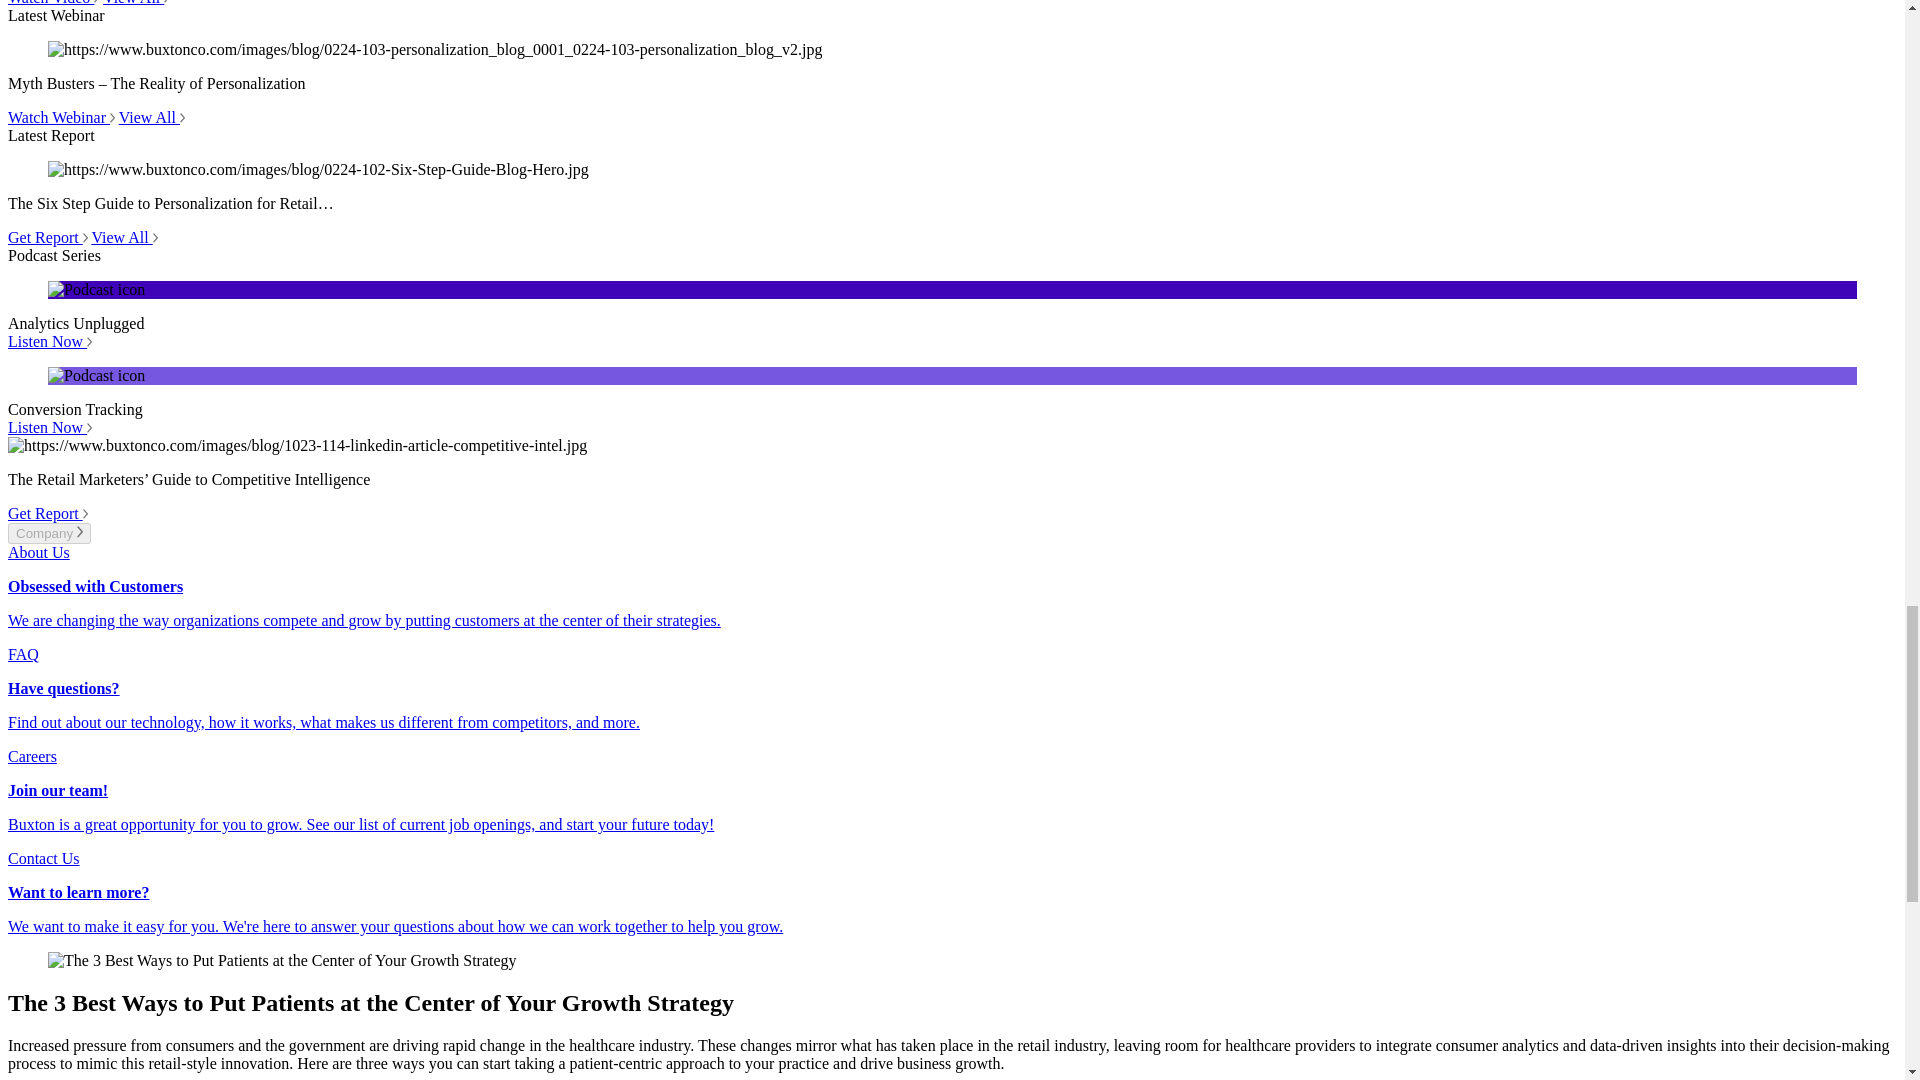 The image size is (1920, 1080). Describe the element at coordinates (61, 118) in the screenshot. I see `Watch Webinar` at that location.